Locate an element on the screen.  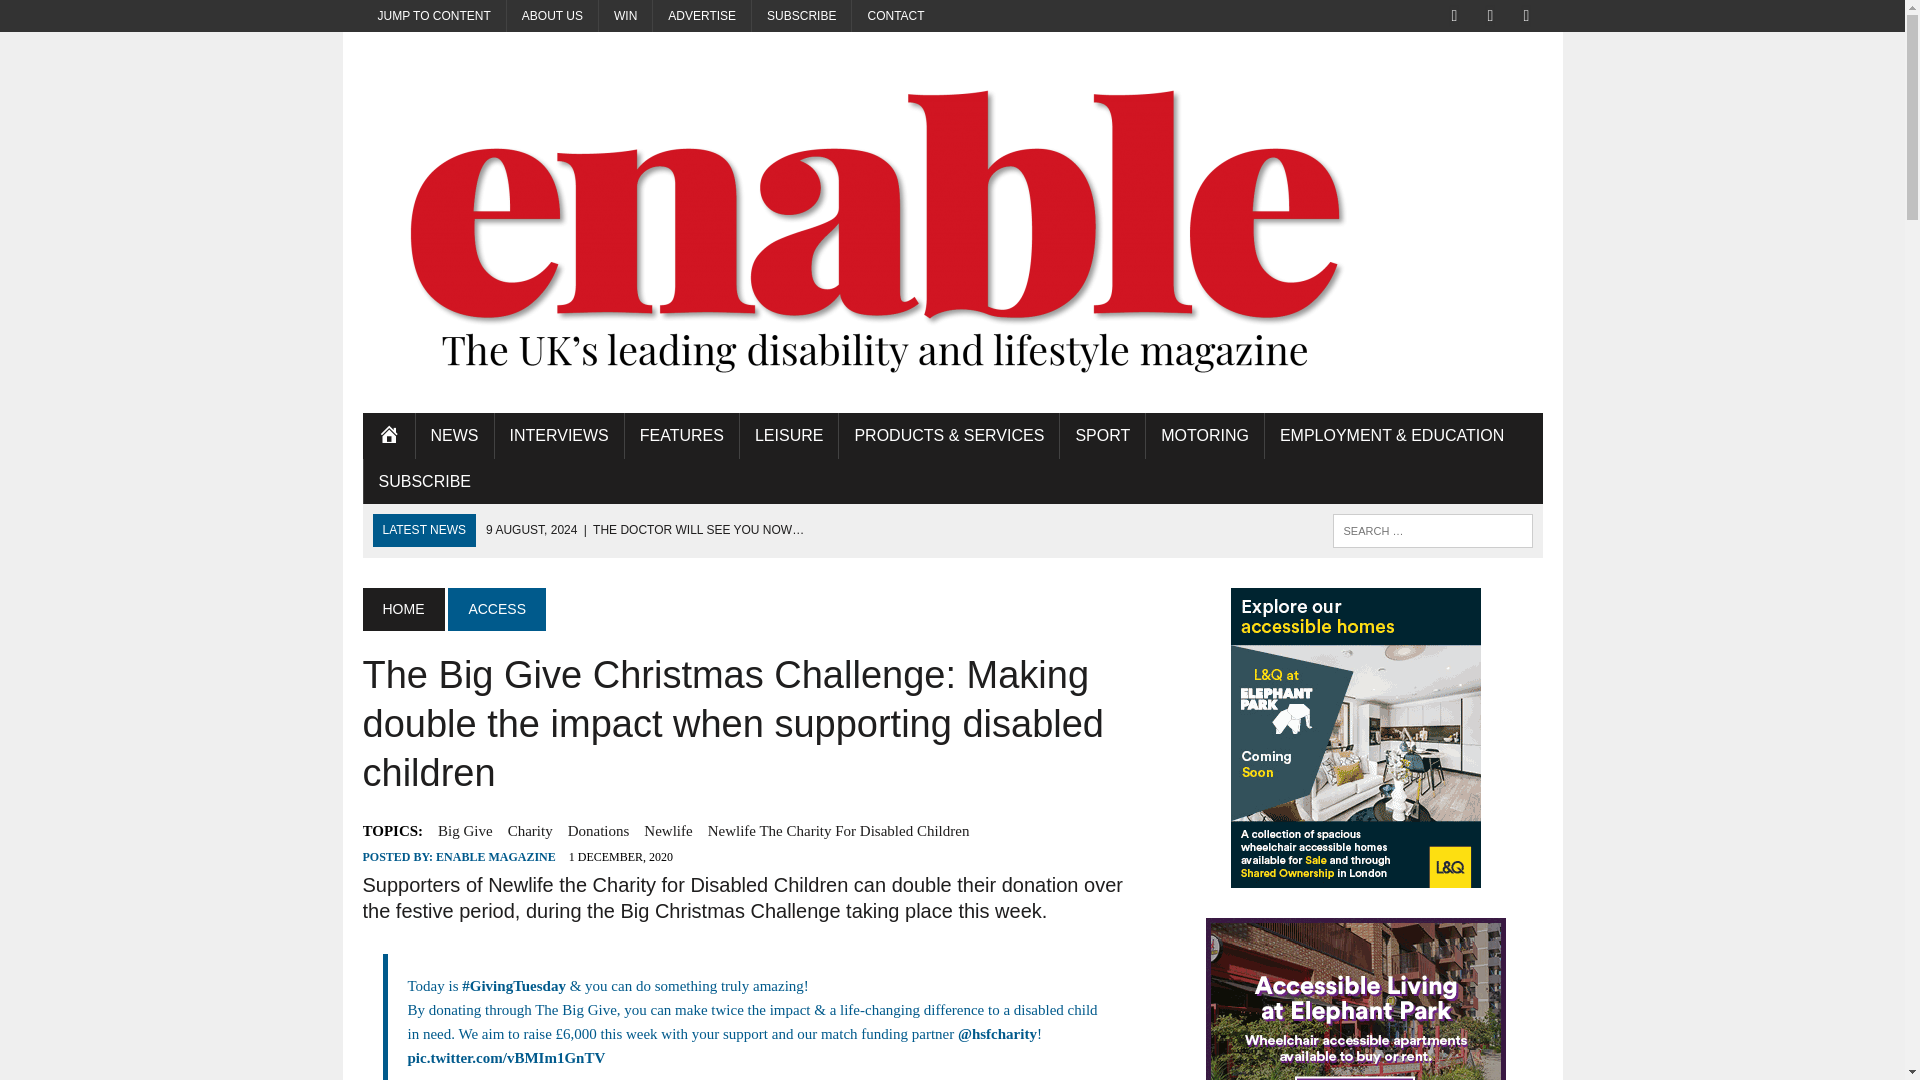
HOME is located at coordinates (388, 436).